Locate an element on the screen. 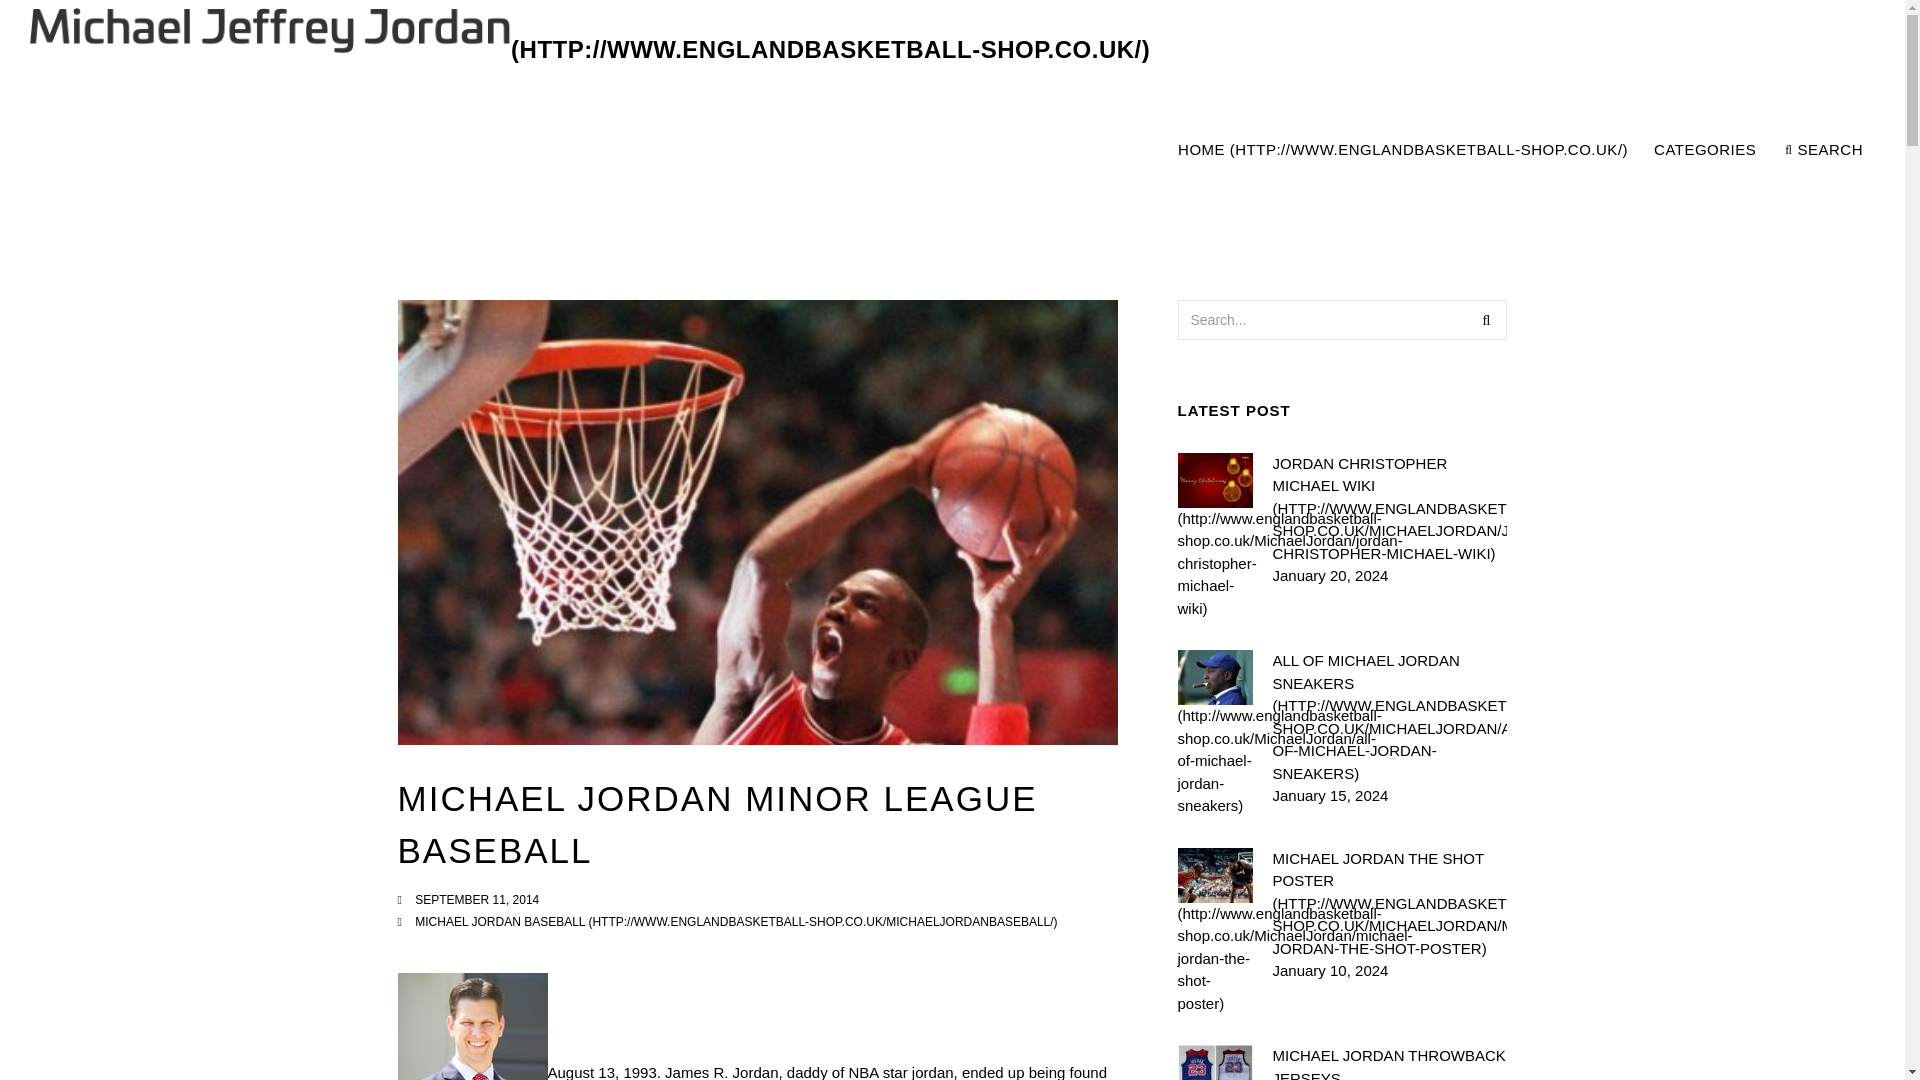 This screenshot has width=1920, height=1080. Michael Jeffrey Jordan is located at coordinates (1389, 508).